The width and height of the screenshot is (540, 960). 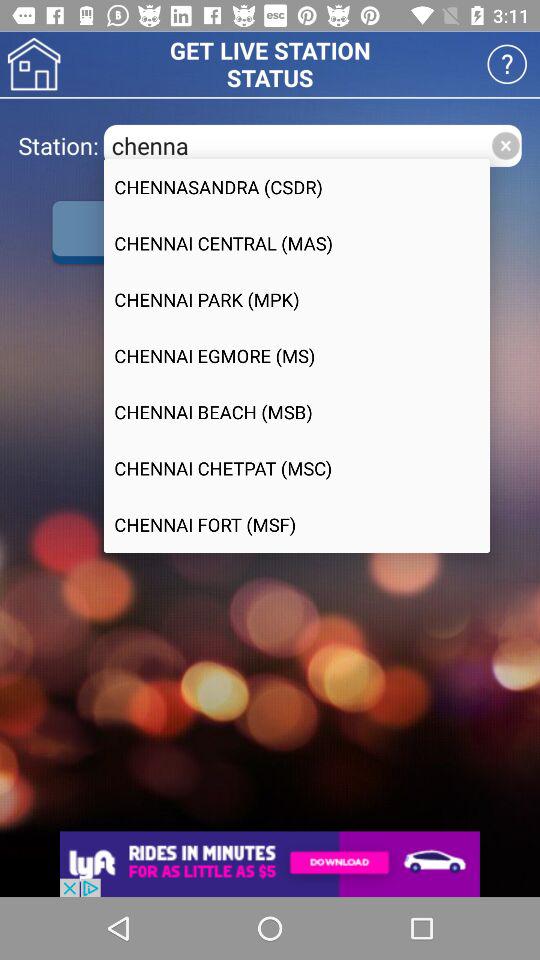 I want to click on access advertising, so click(x=270, y=864).